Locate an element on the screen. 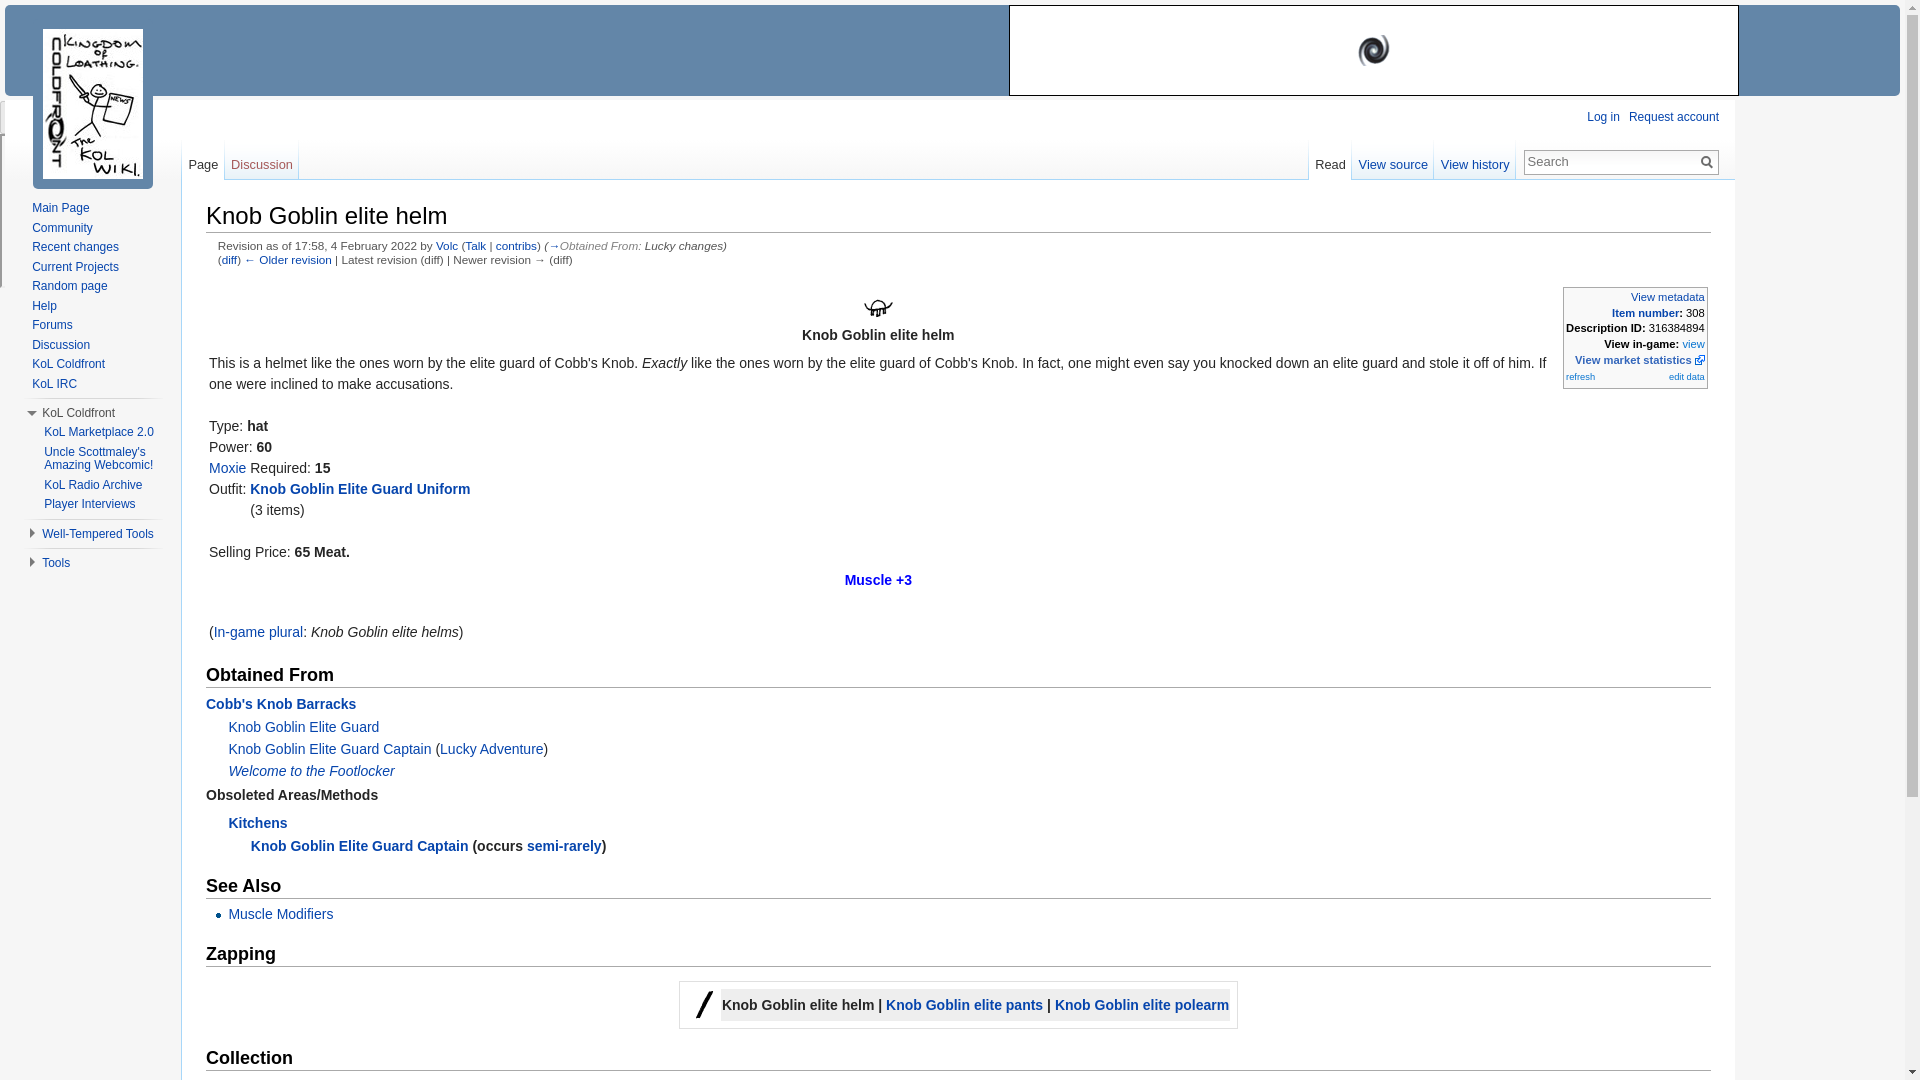 The height and width of the screenshot is (1080, 1920). Volc is located at coordinates (446, 244).